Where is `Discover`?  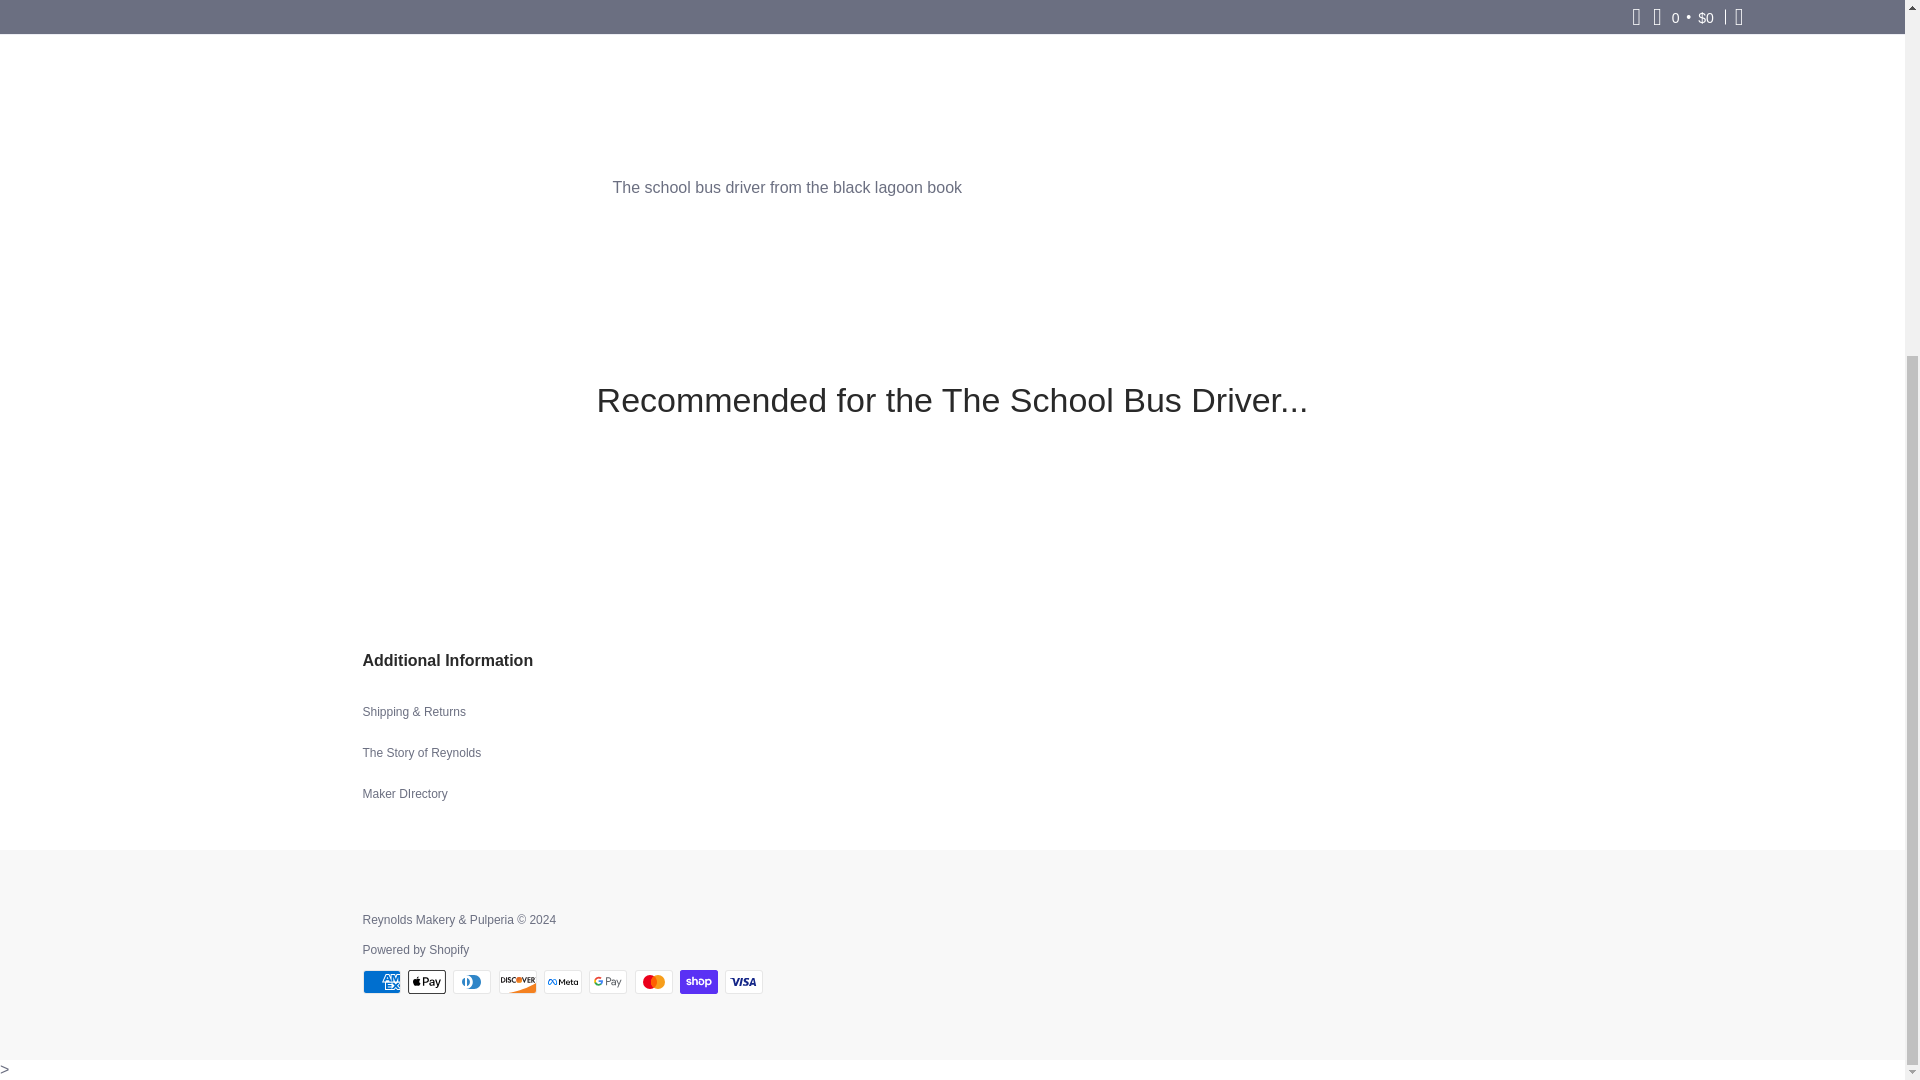 Discover is located at coordinates (518, 981).